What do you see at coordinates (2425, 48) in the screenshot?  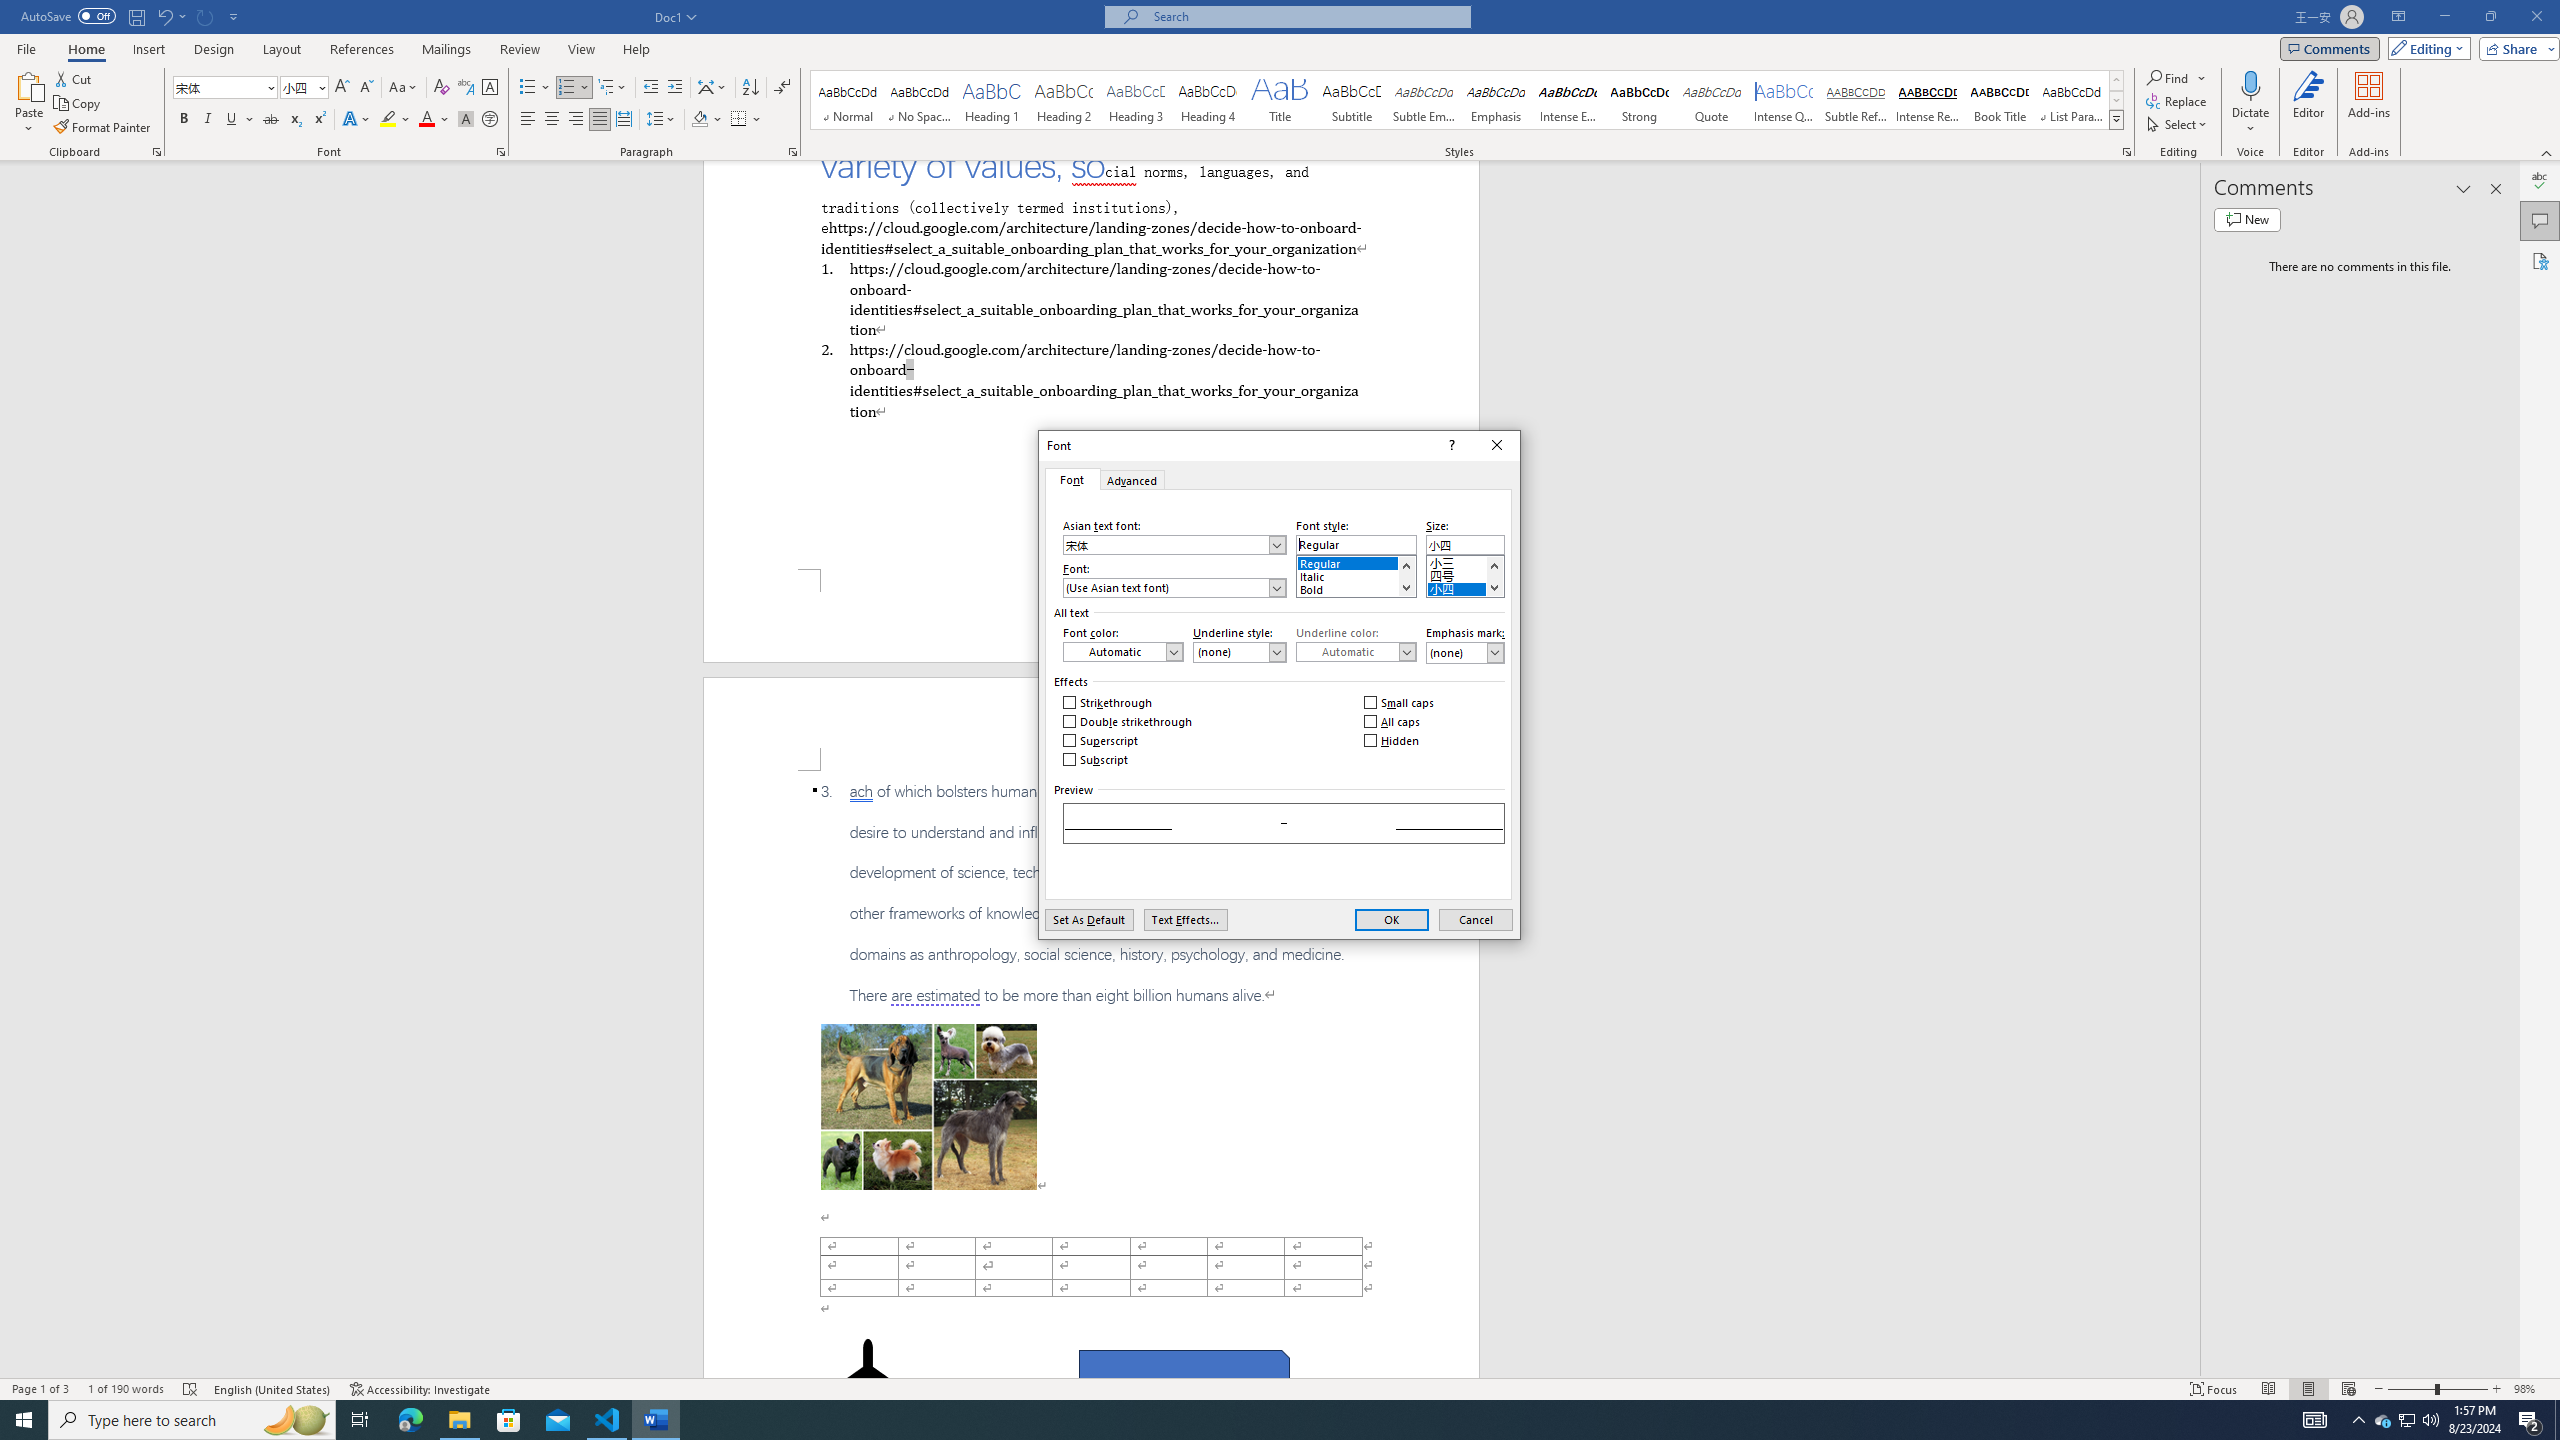 I see `Editing` at bounding box center [2425, 48].